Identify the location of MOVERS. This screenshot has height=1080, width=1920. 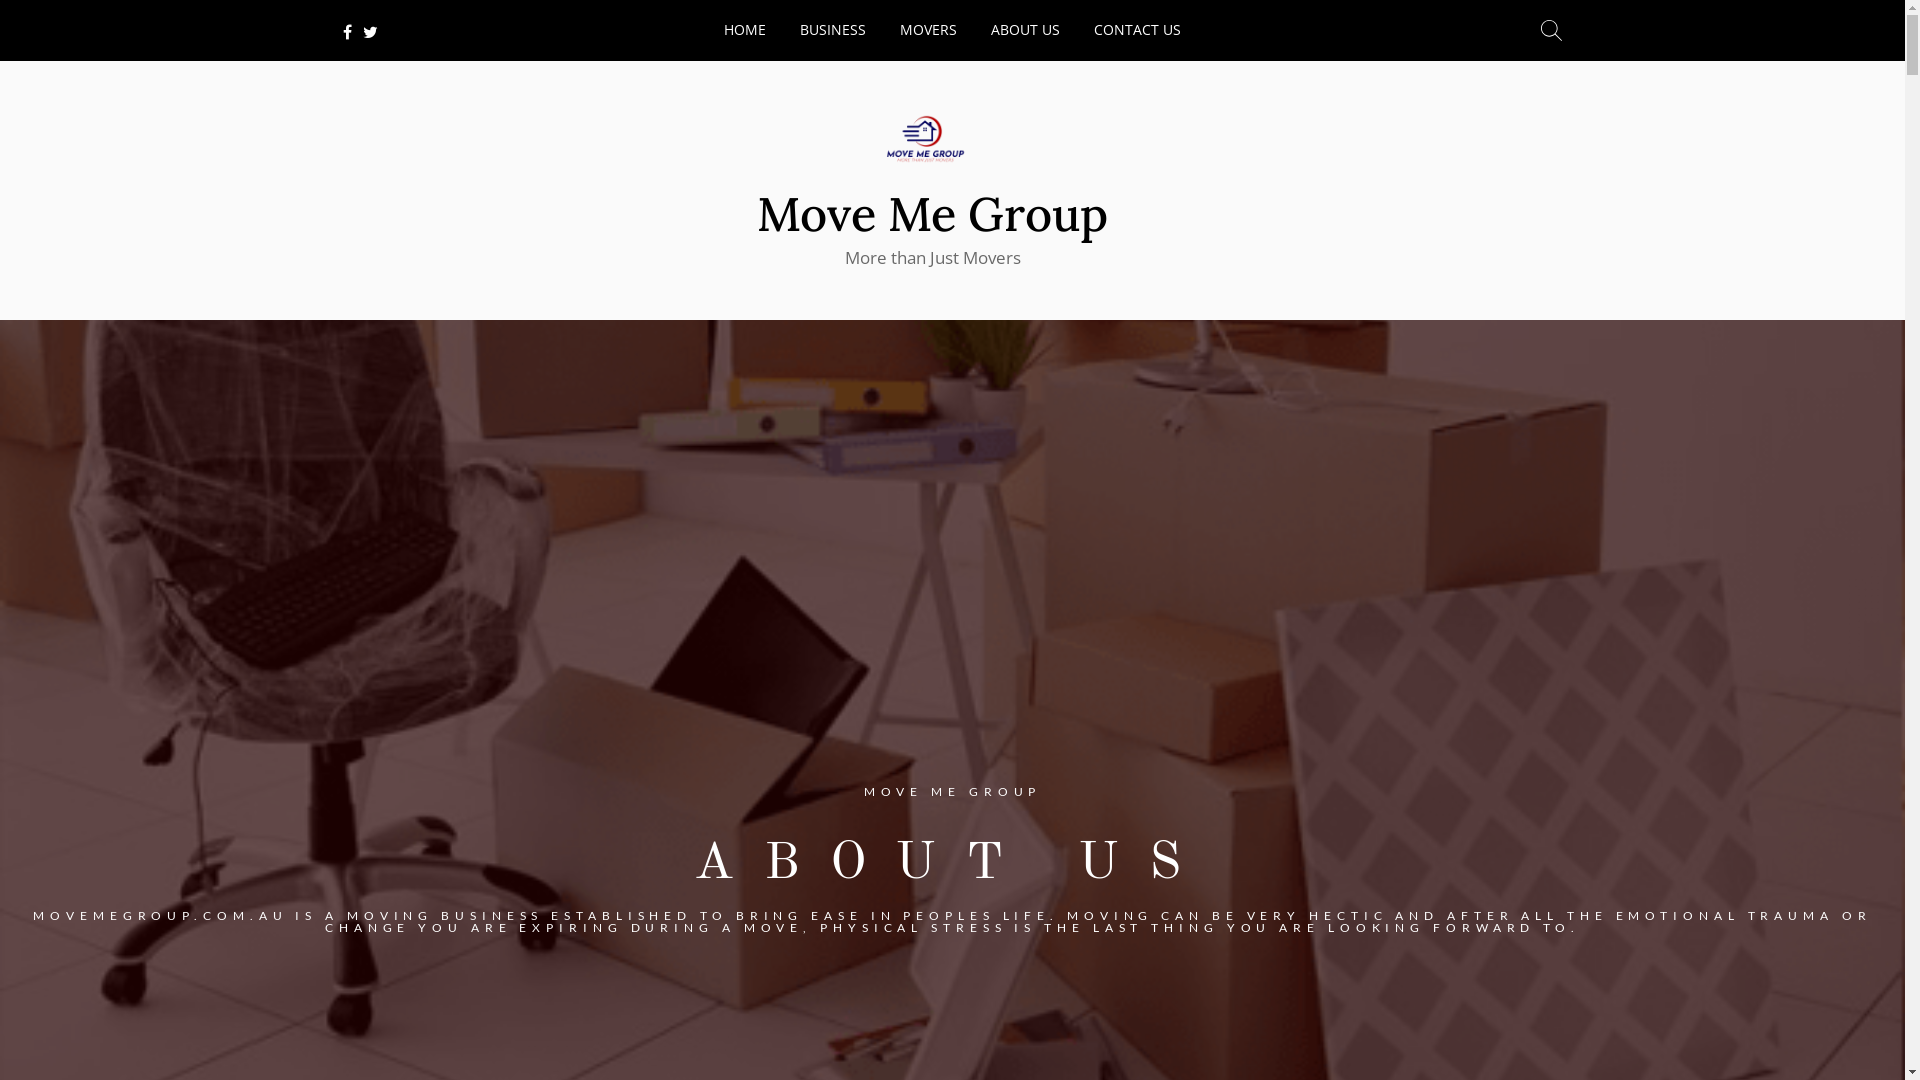
(928, 28).